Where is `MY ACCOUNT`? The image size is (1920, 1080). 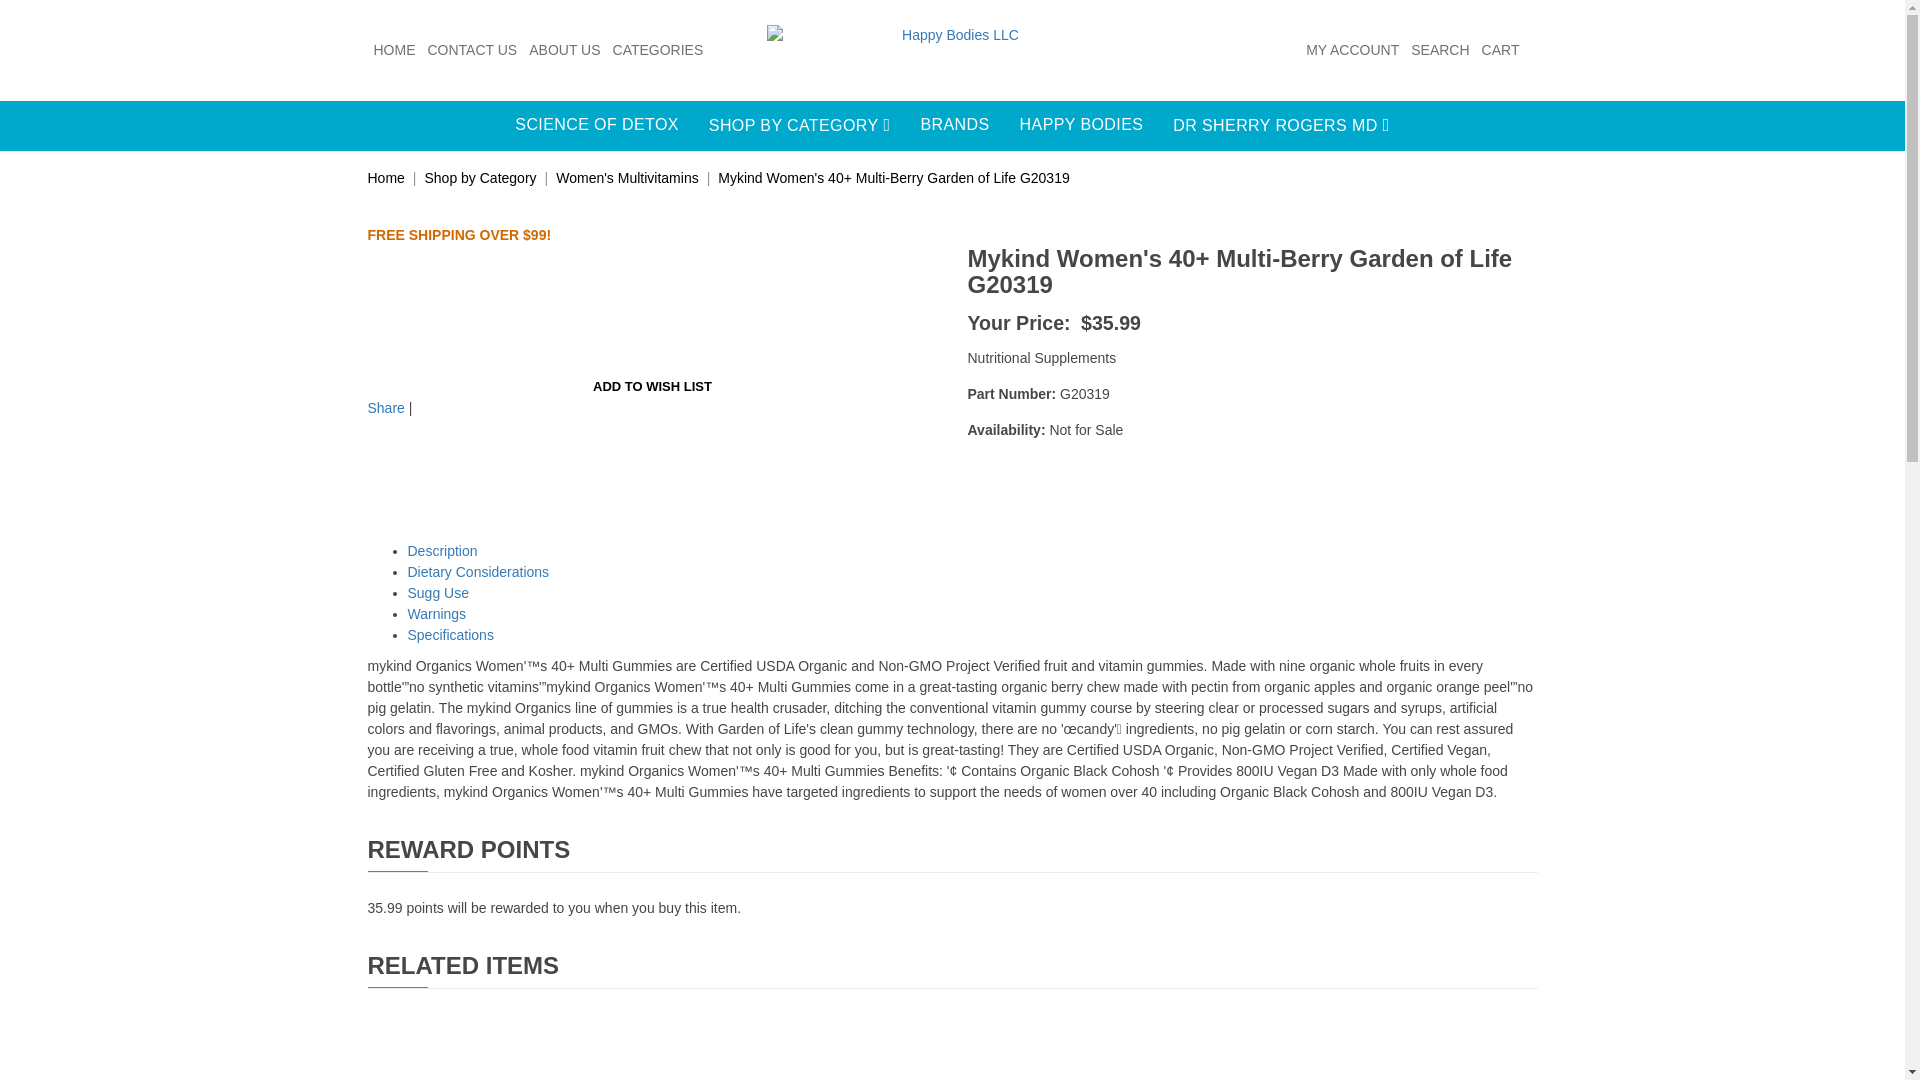 MY ACCOUNT is located at coordinates (1352, 50).